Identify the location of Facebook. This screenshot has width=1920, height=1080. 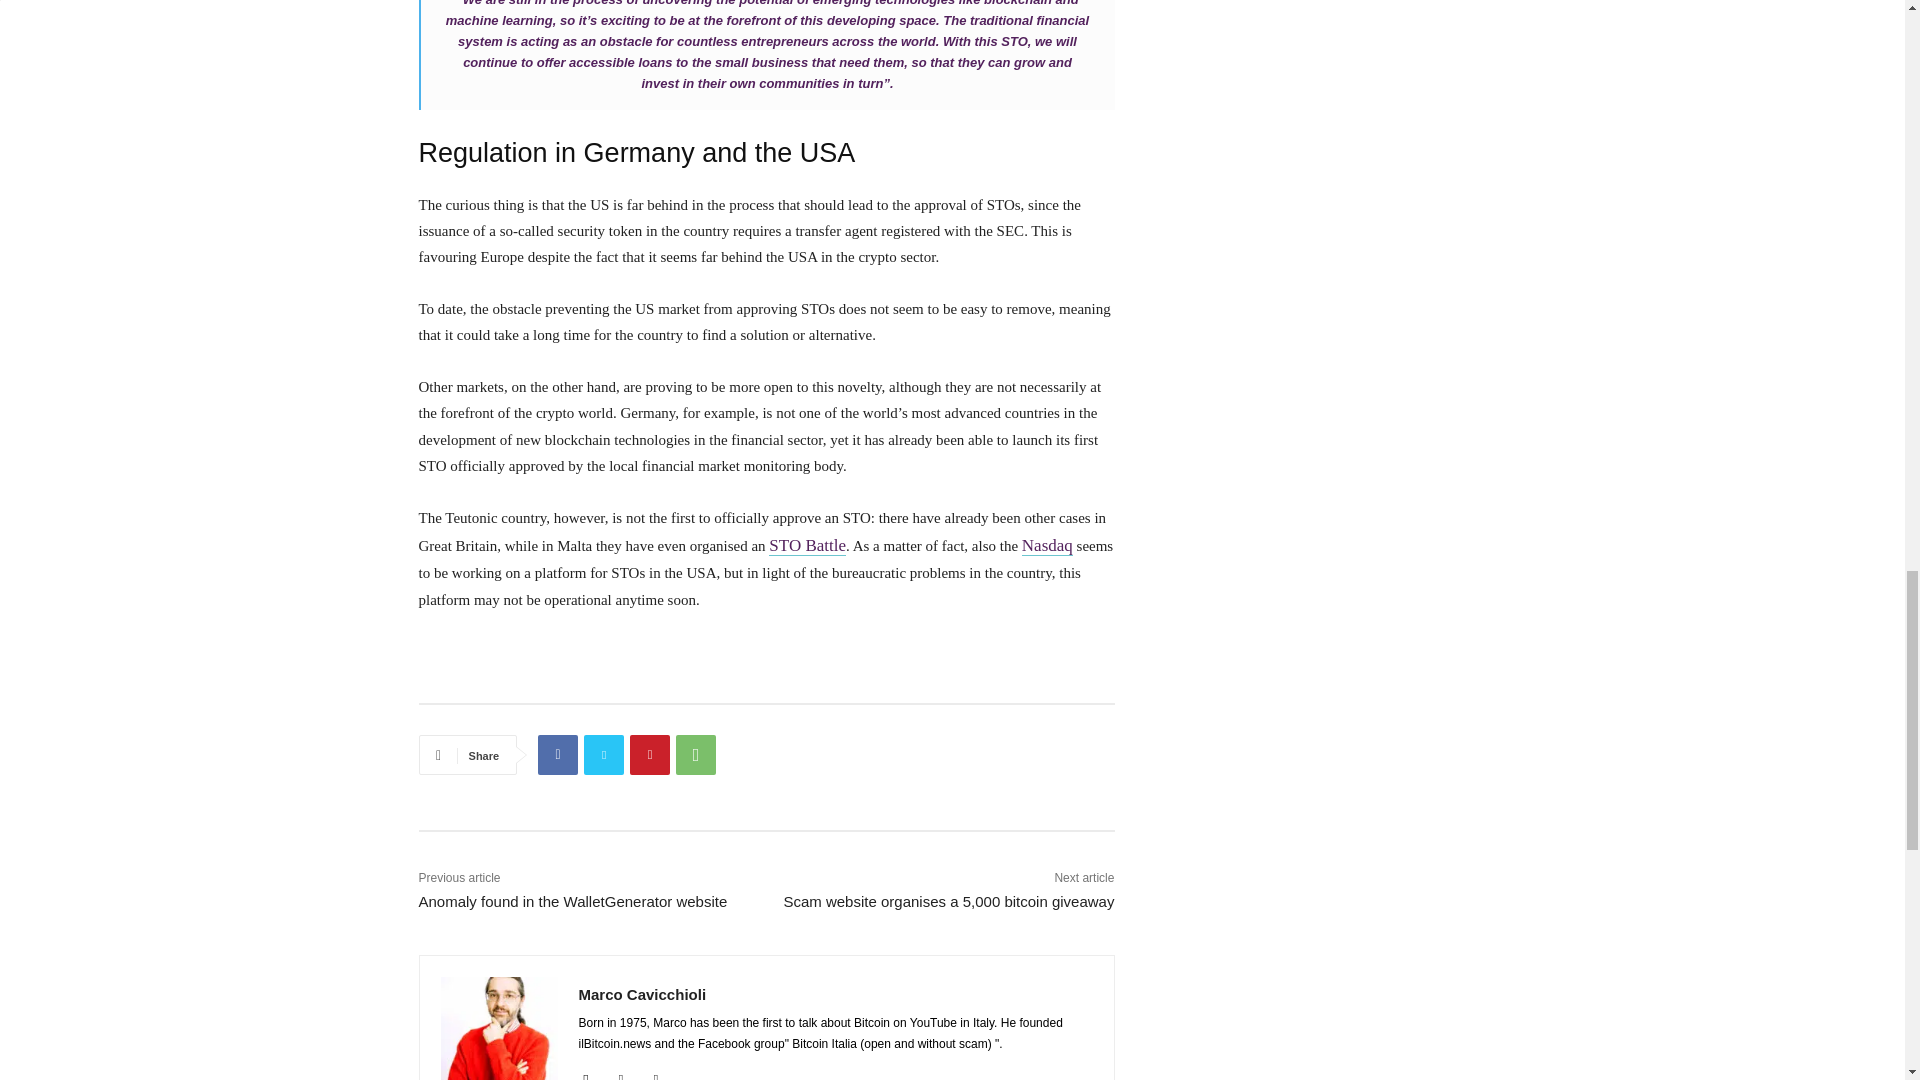
(557, 755).